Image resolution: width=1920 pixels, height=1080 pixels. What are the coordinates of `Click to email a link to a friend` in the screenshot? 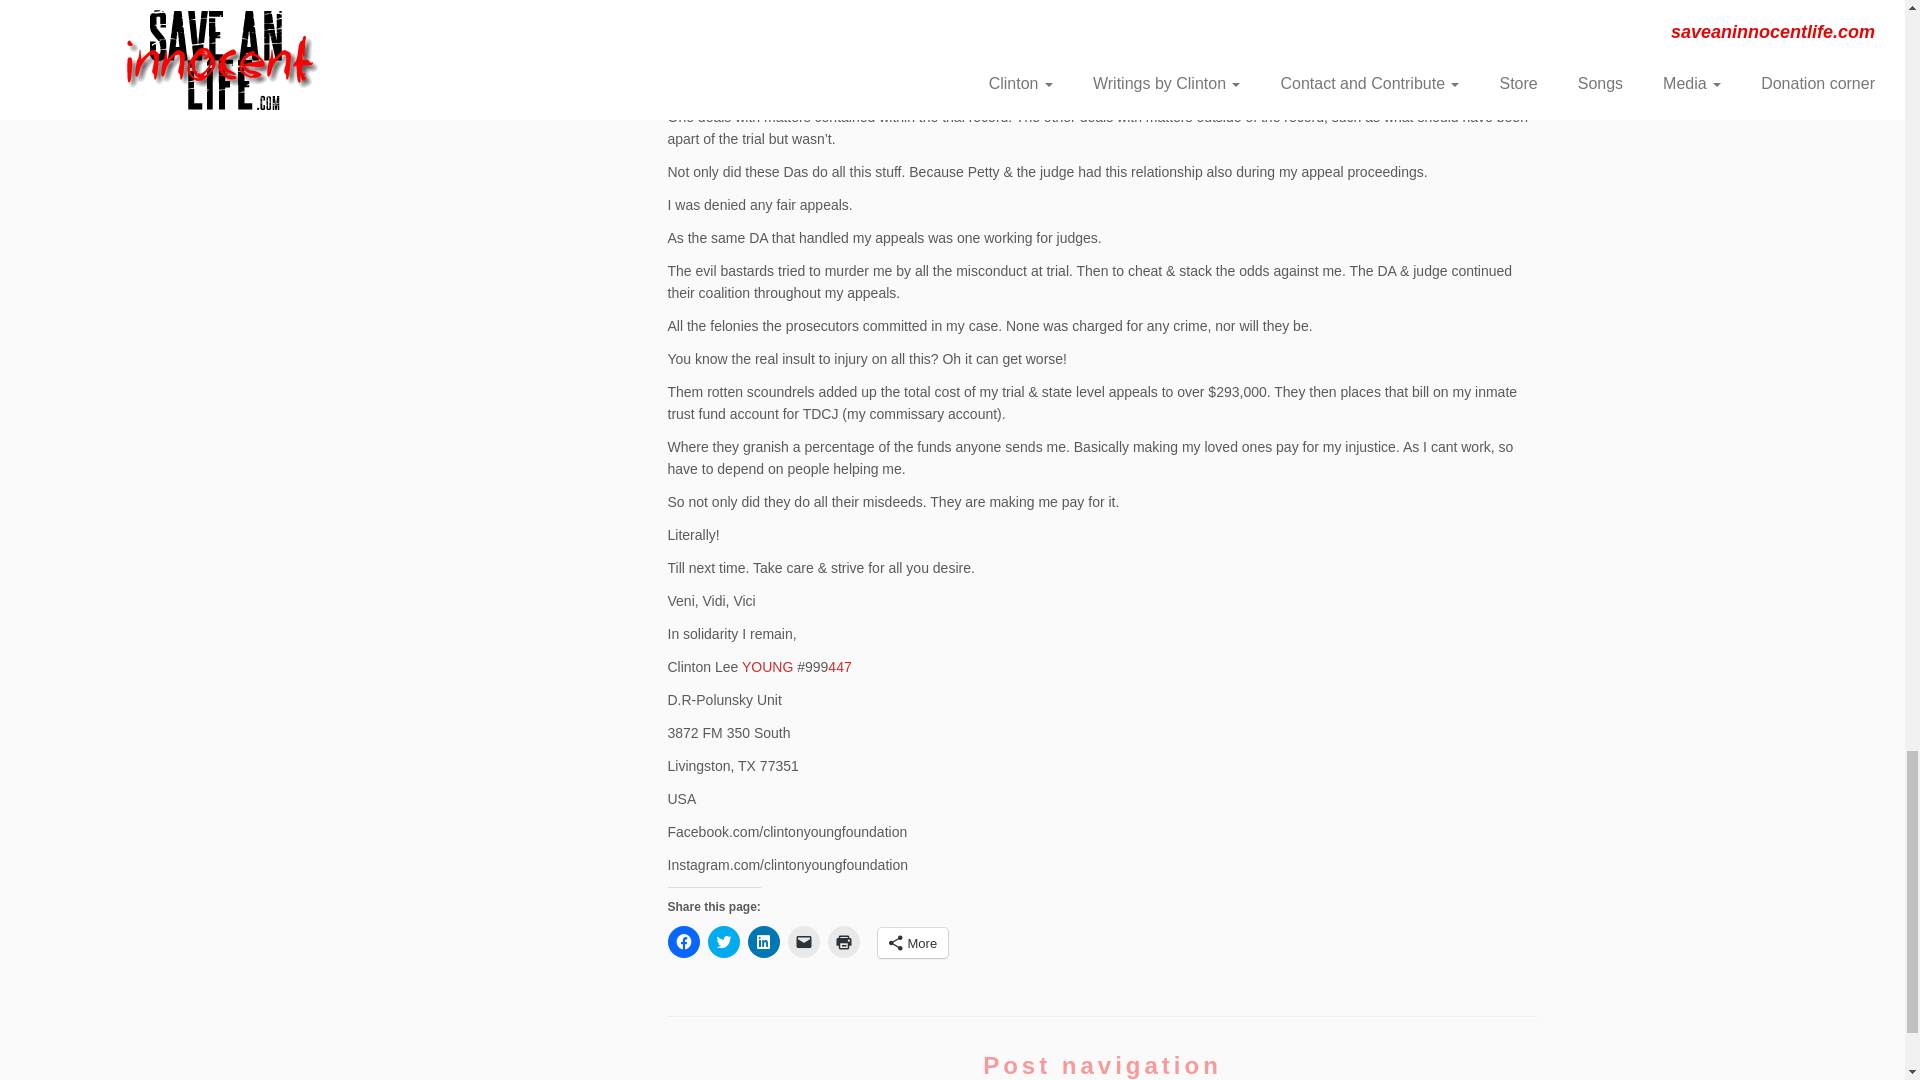 It's located at (803, 941).